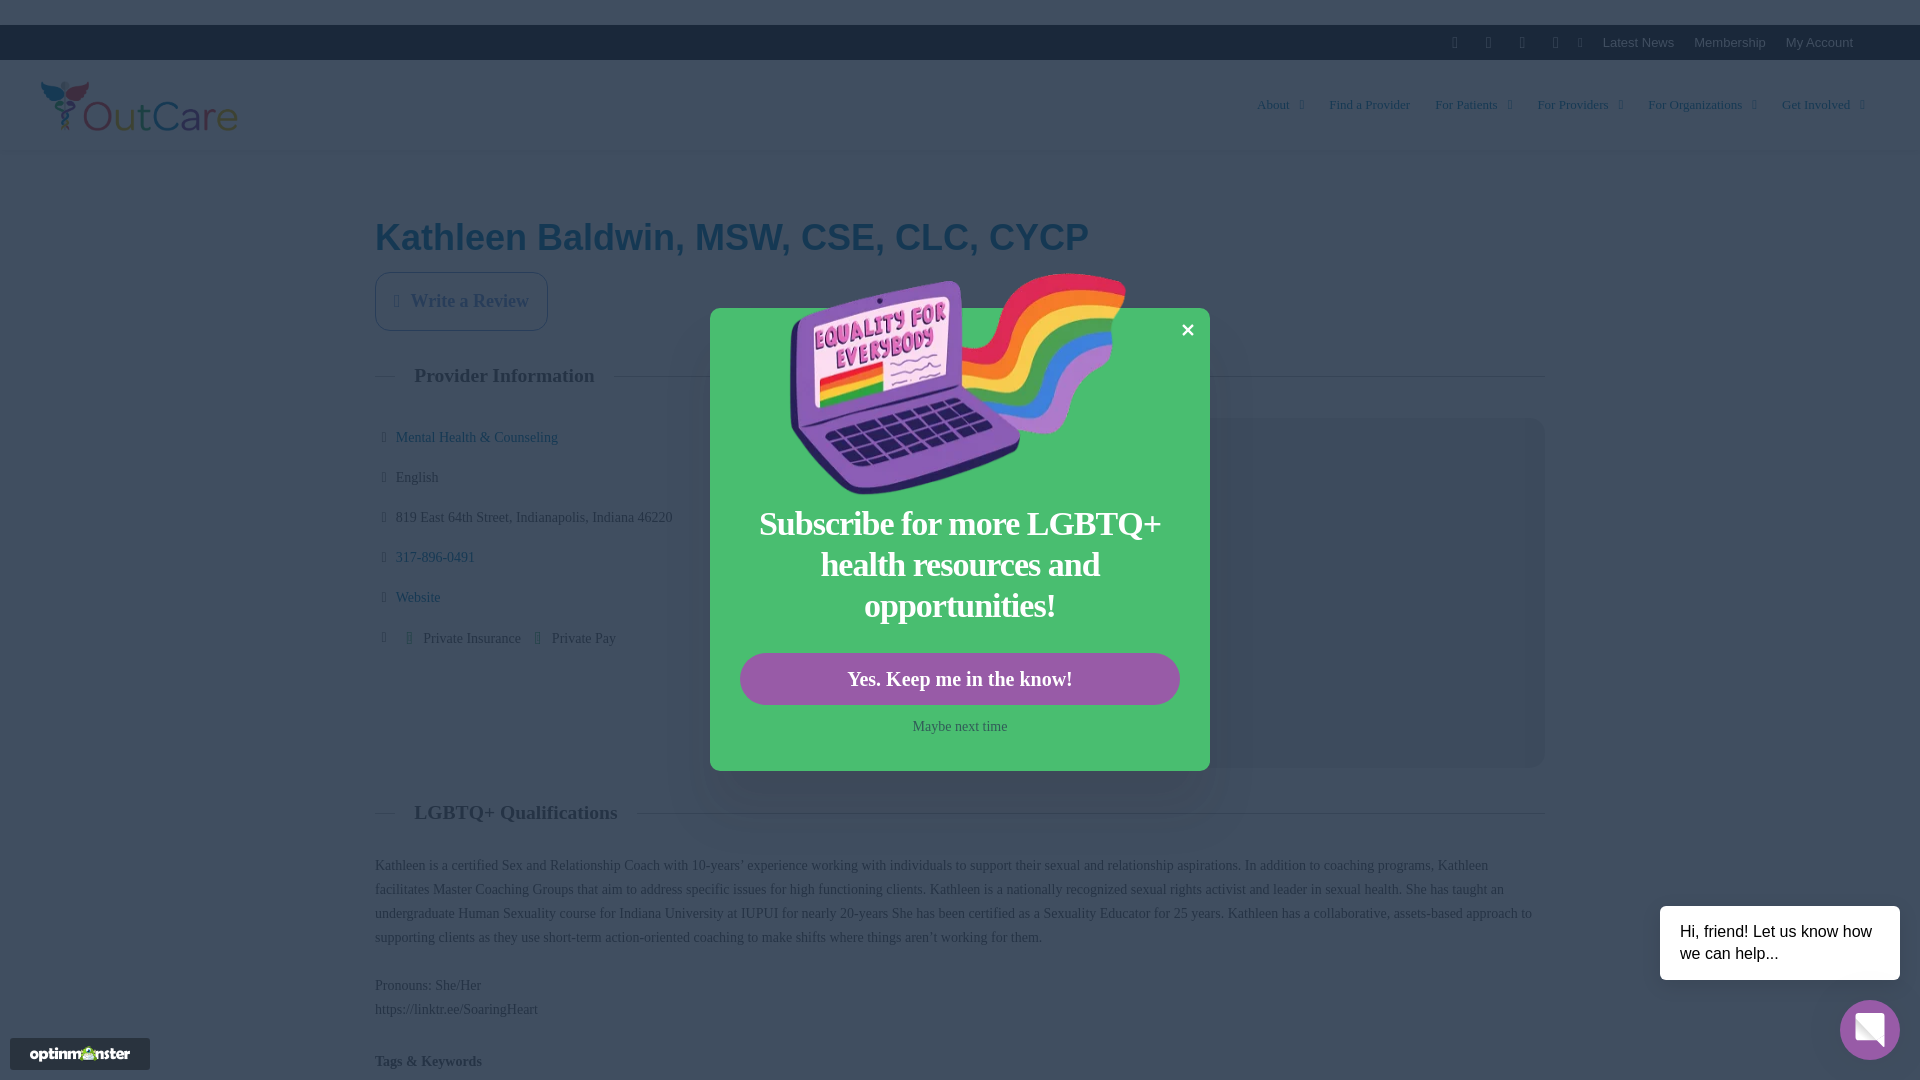 The height and width of the screenshot is (1080, 1920). I want to click on Sexuality, so click(728, 1078).